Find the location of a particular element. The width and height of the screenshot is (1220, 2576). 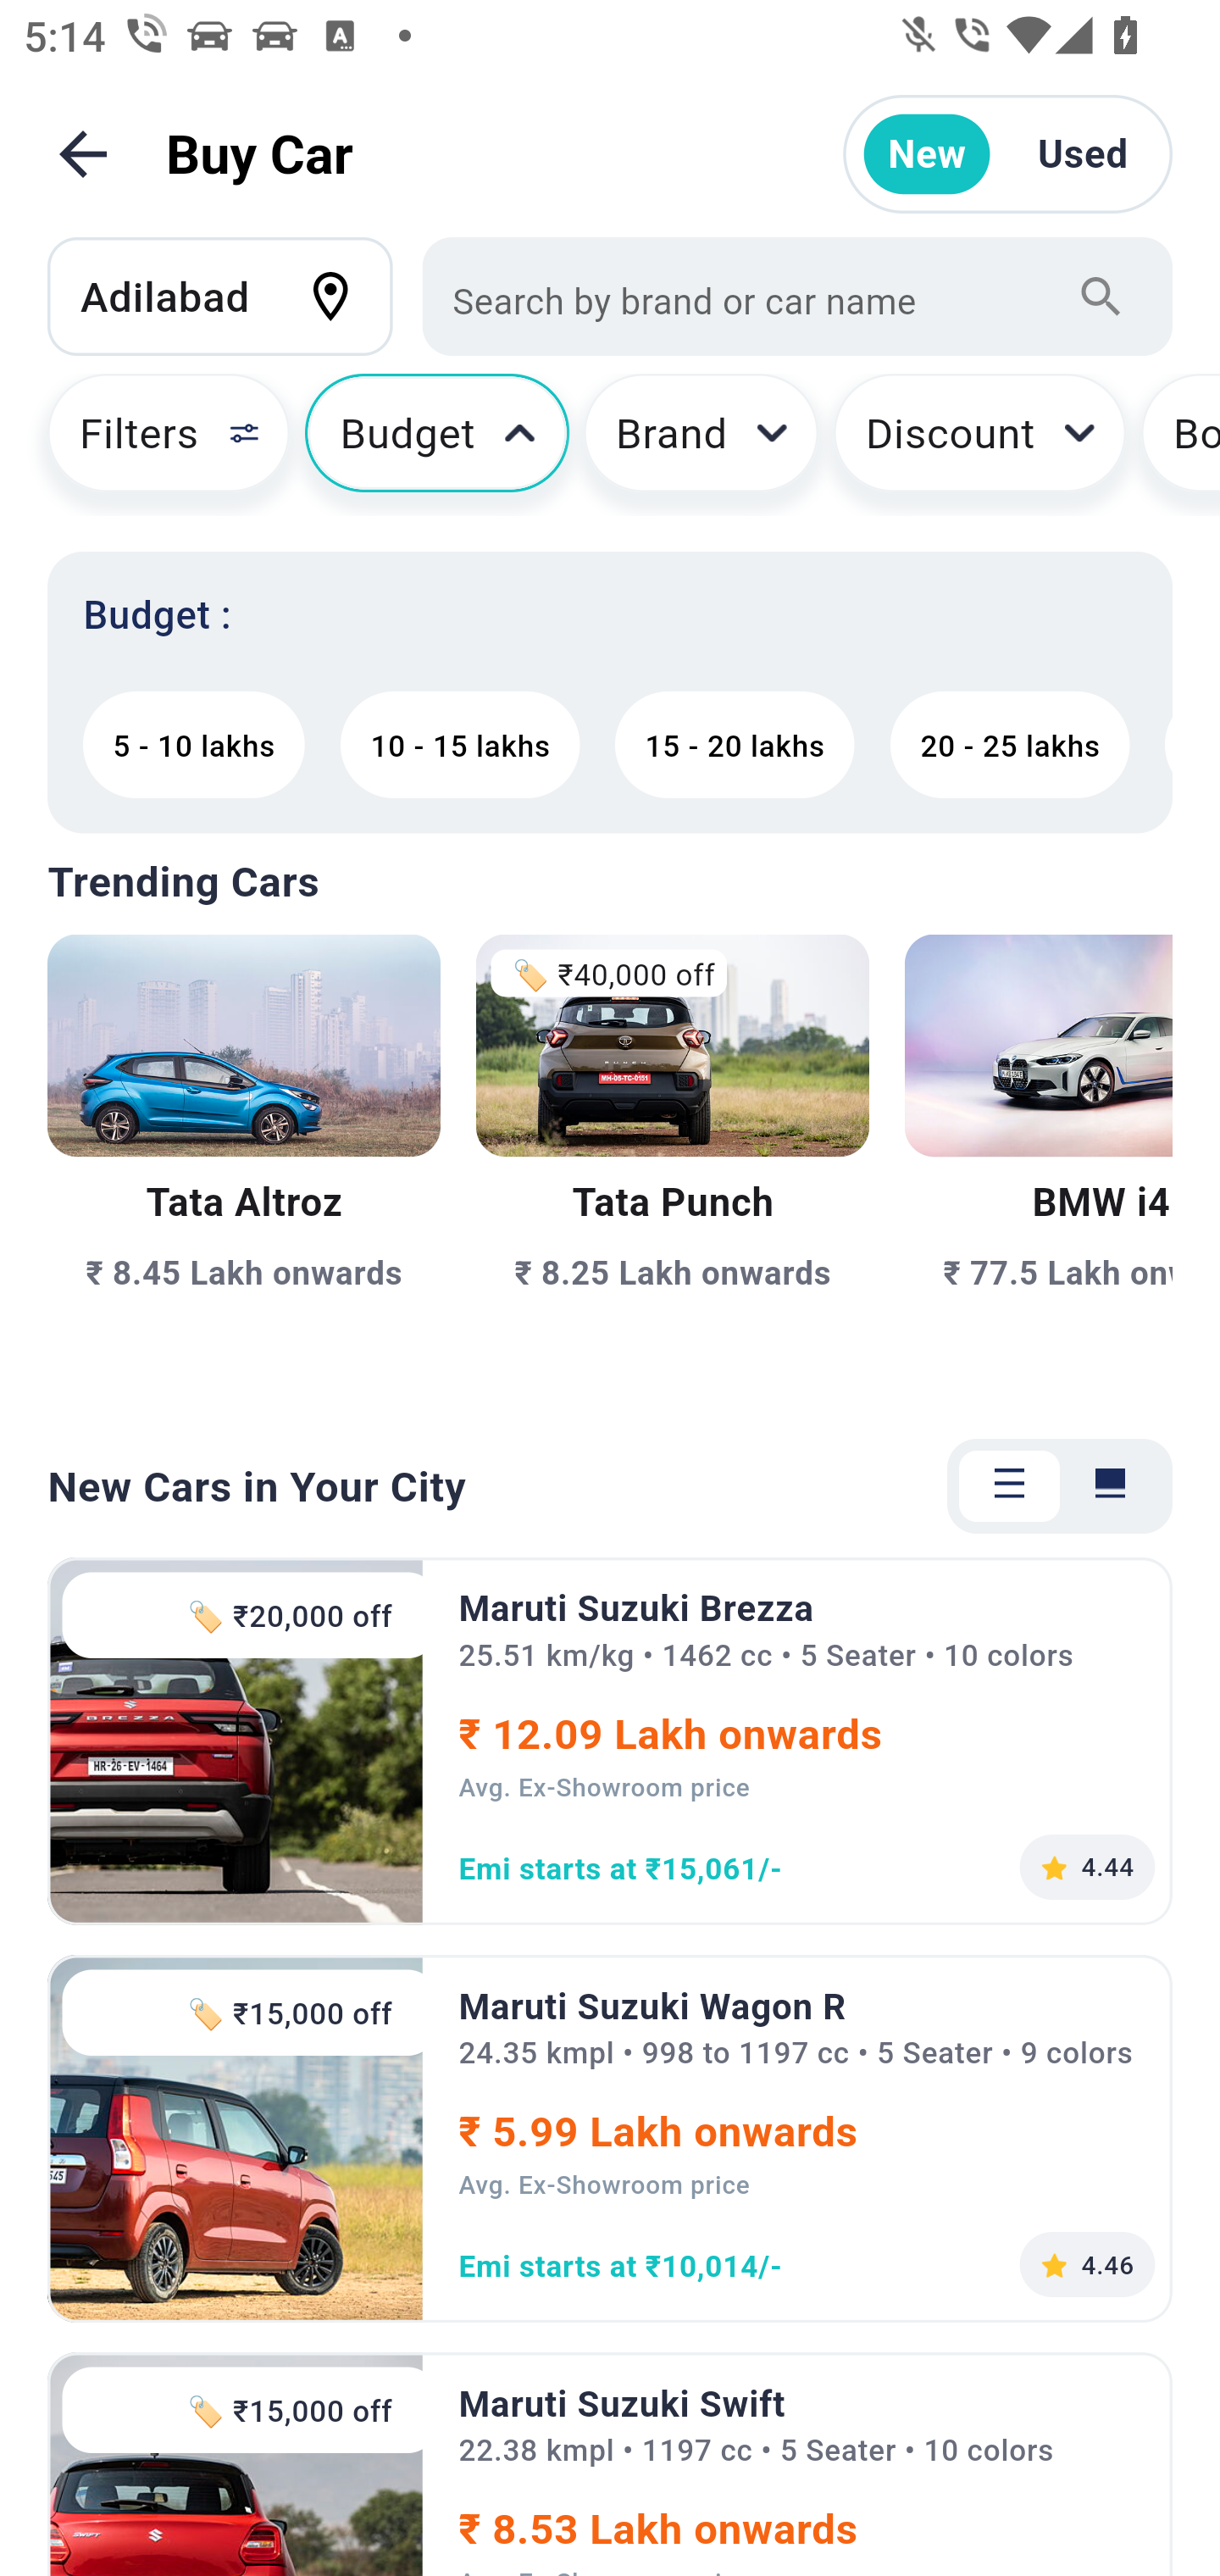

New is located at coordinates (927, 154).